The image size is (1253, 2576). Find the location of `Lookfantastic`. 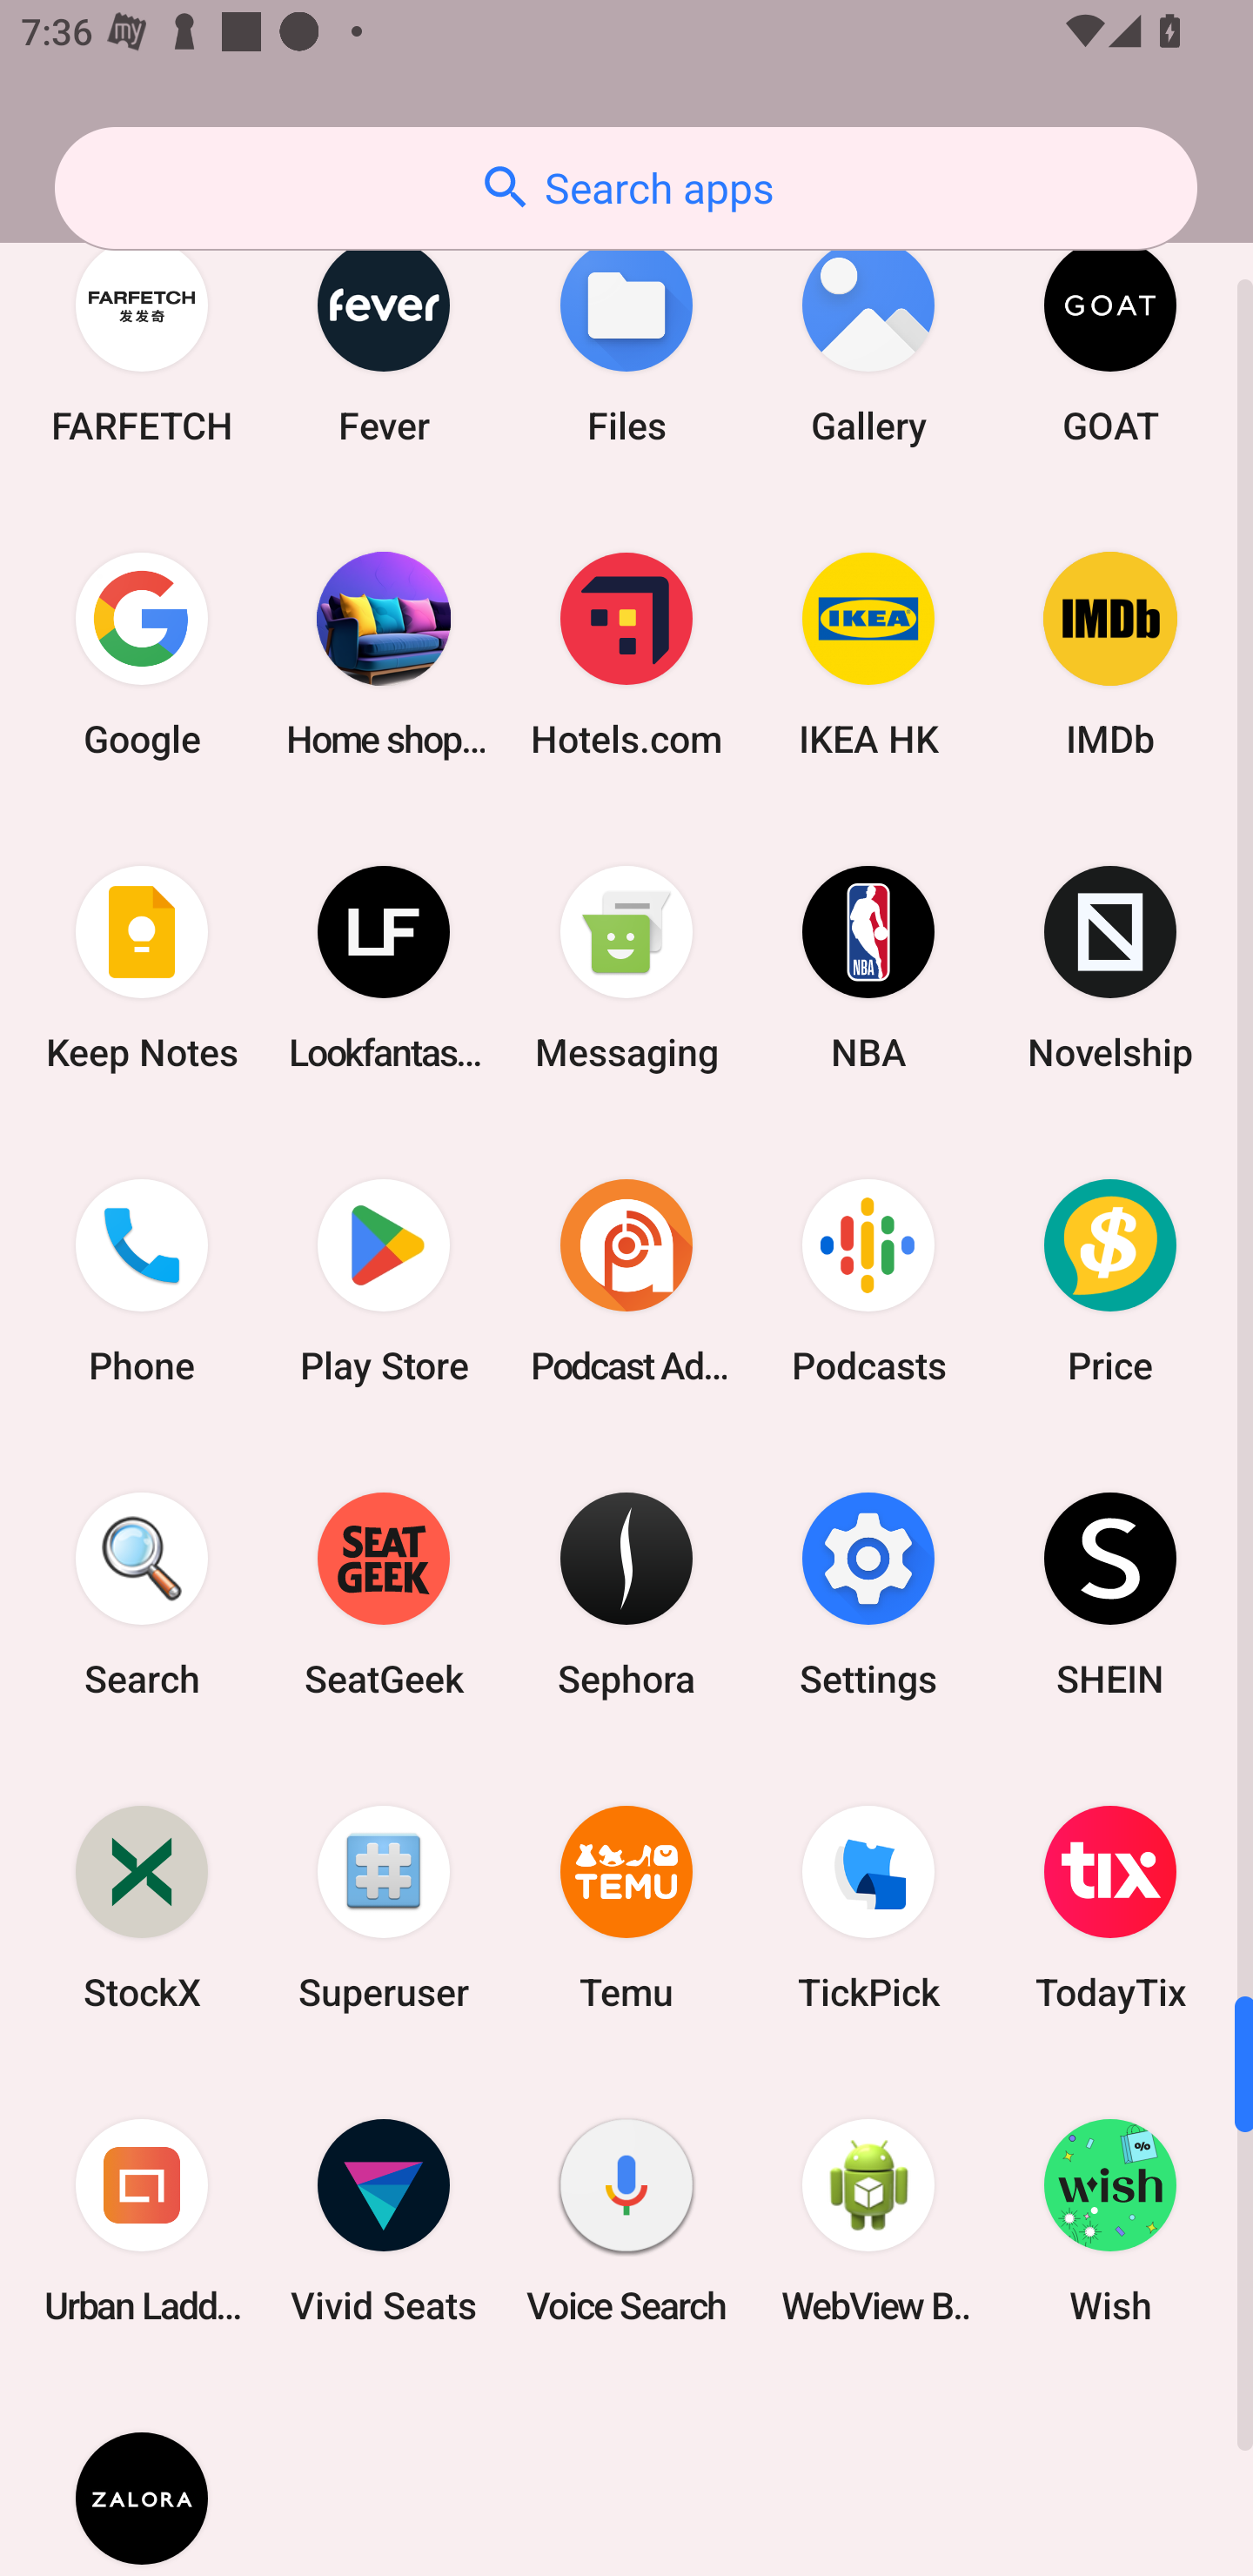

Lookfantastic is located at coordinates (384, 967).